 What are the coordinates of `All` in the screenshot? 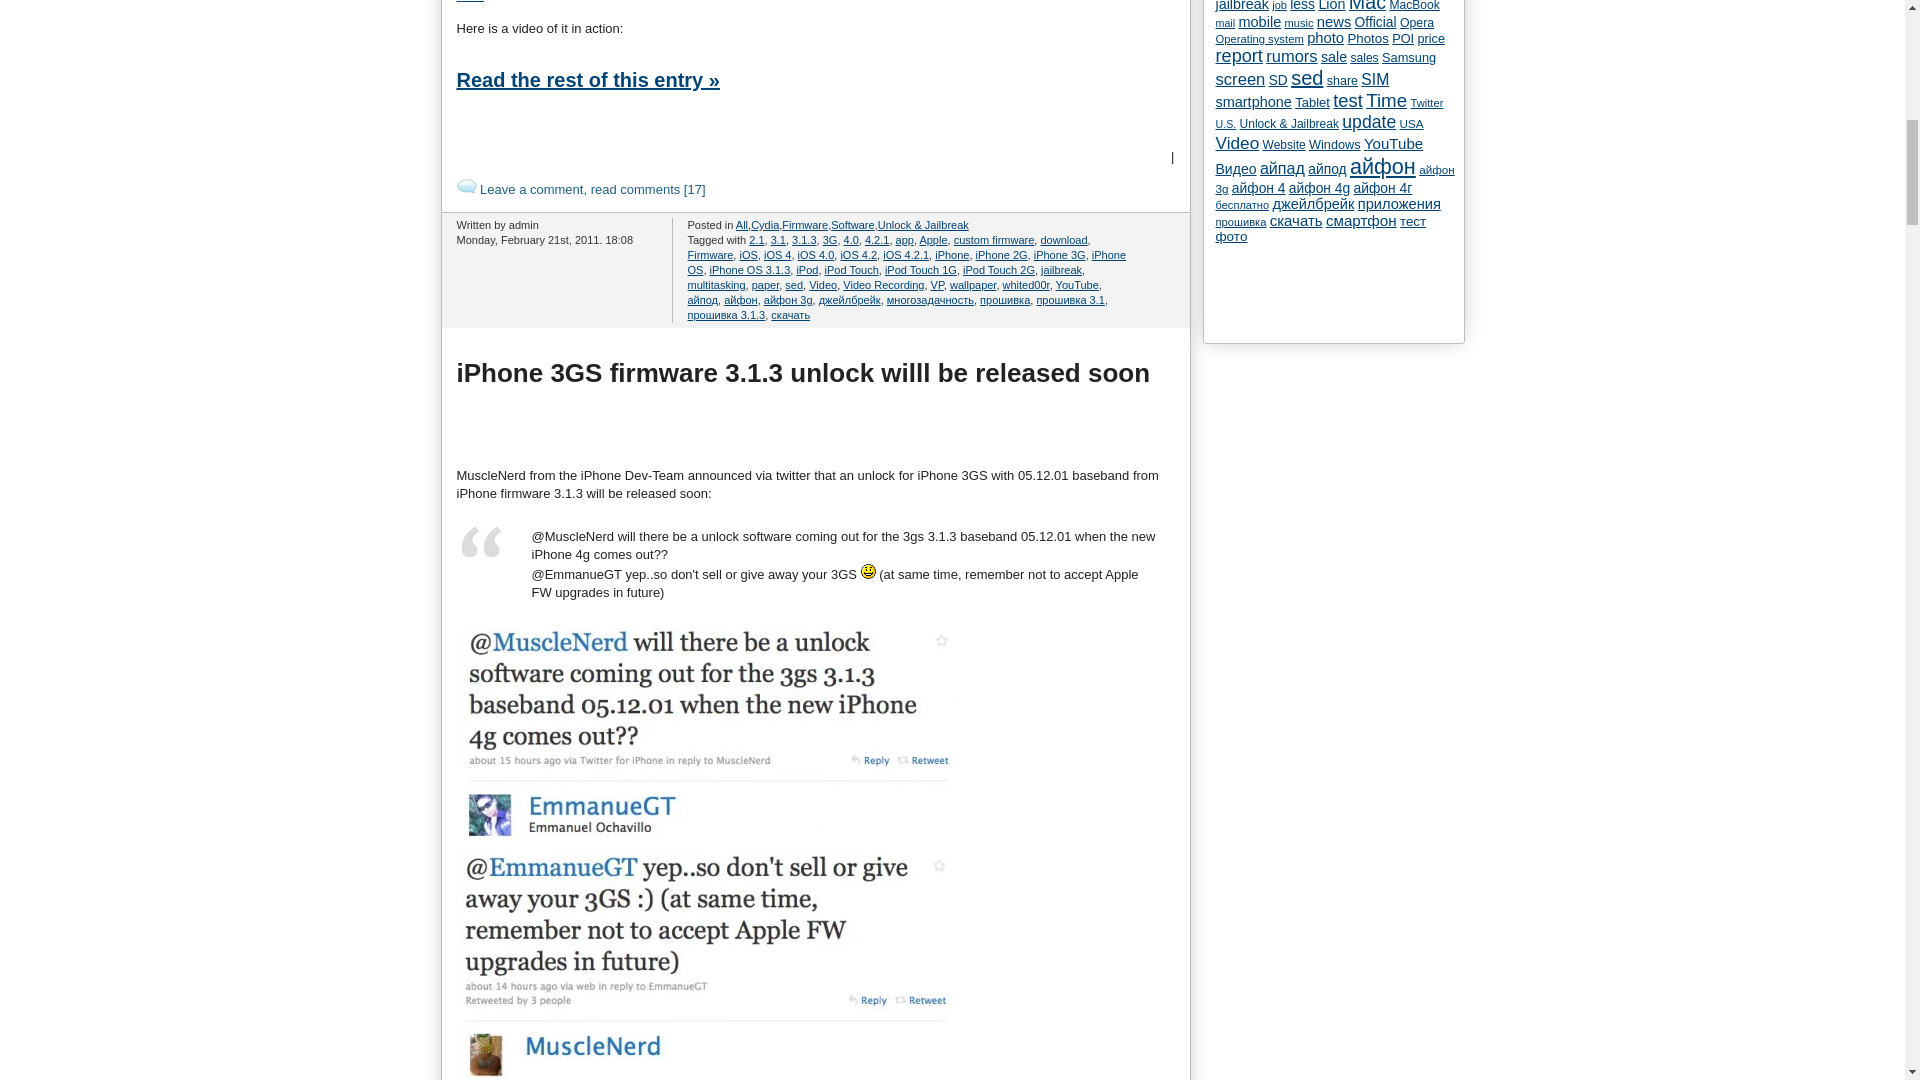 It's located at (742, 225).